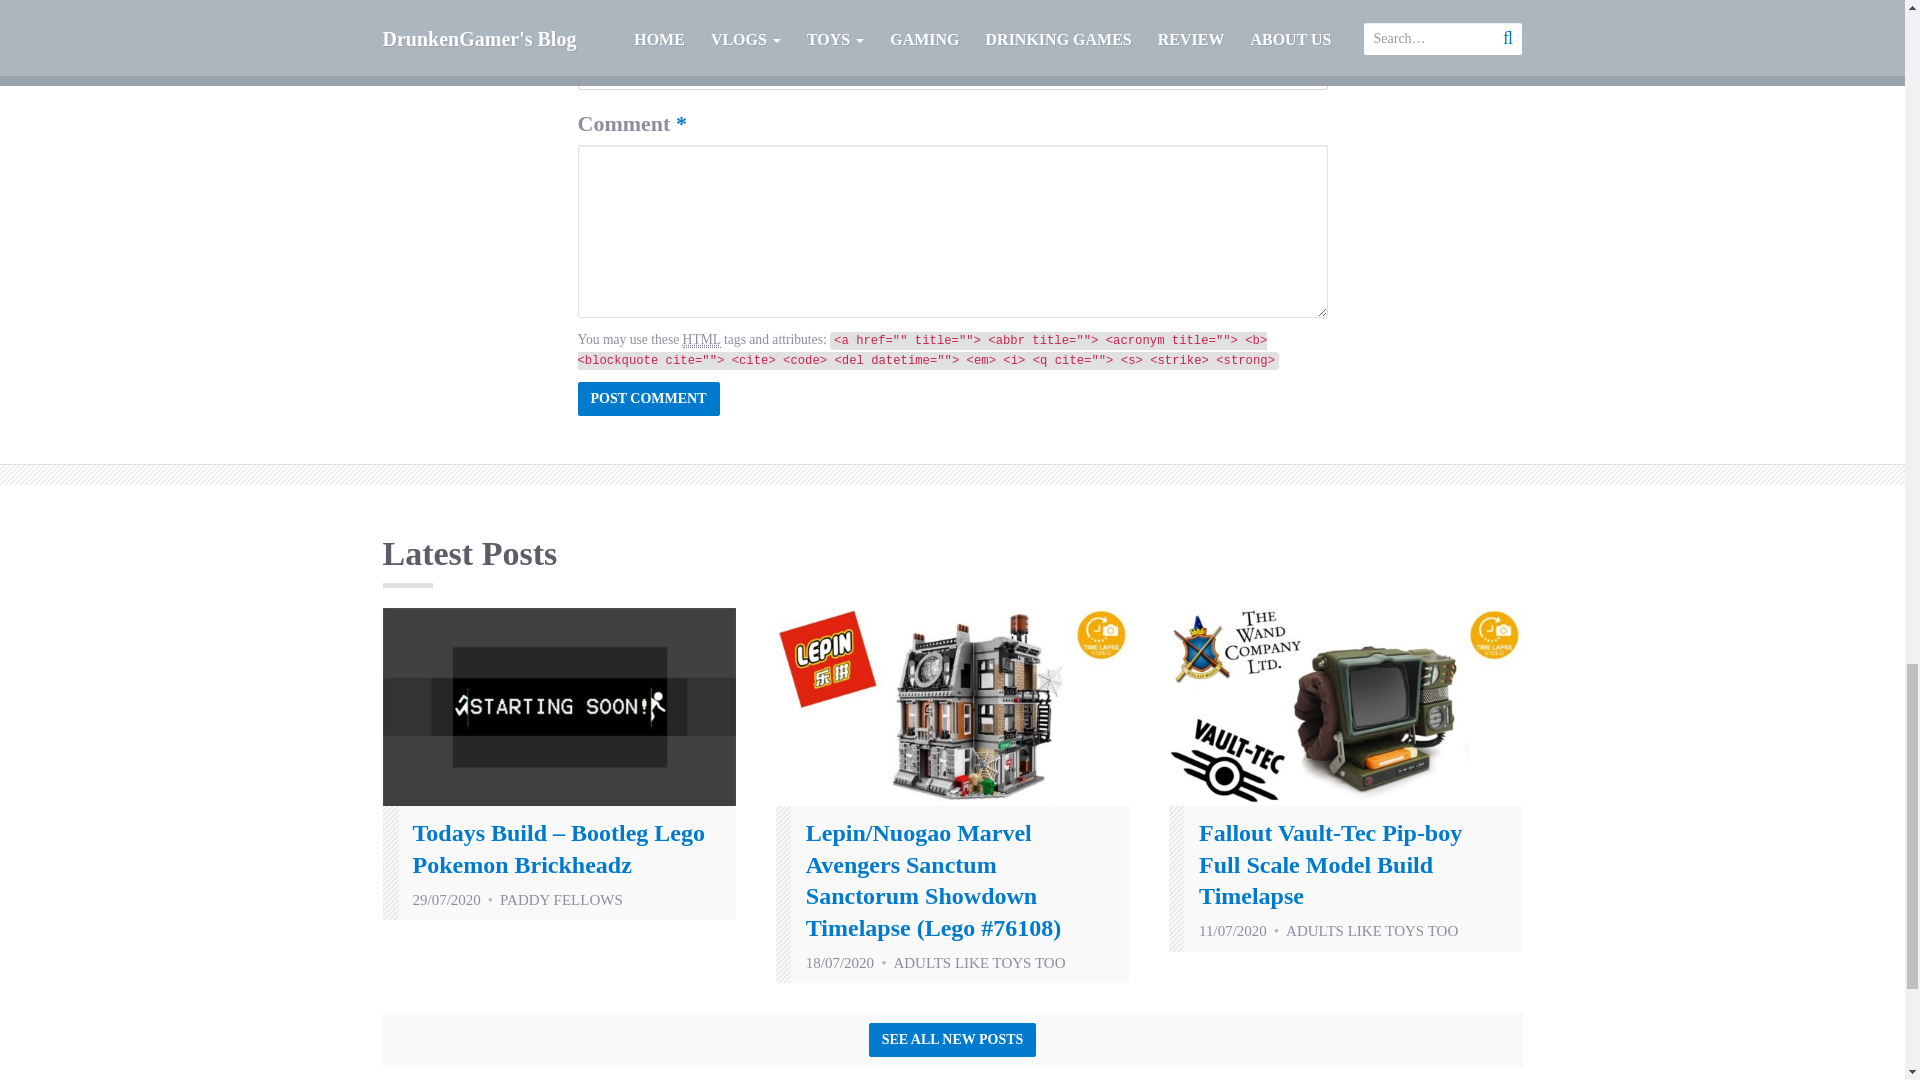  Describe the element at coordinates (702, 339) in the screenshot. I see `HyperText Markup Language` at that location.